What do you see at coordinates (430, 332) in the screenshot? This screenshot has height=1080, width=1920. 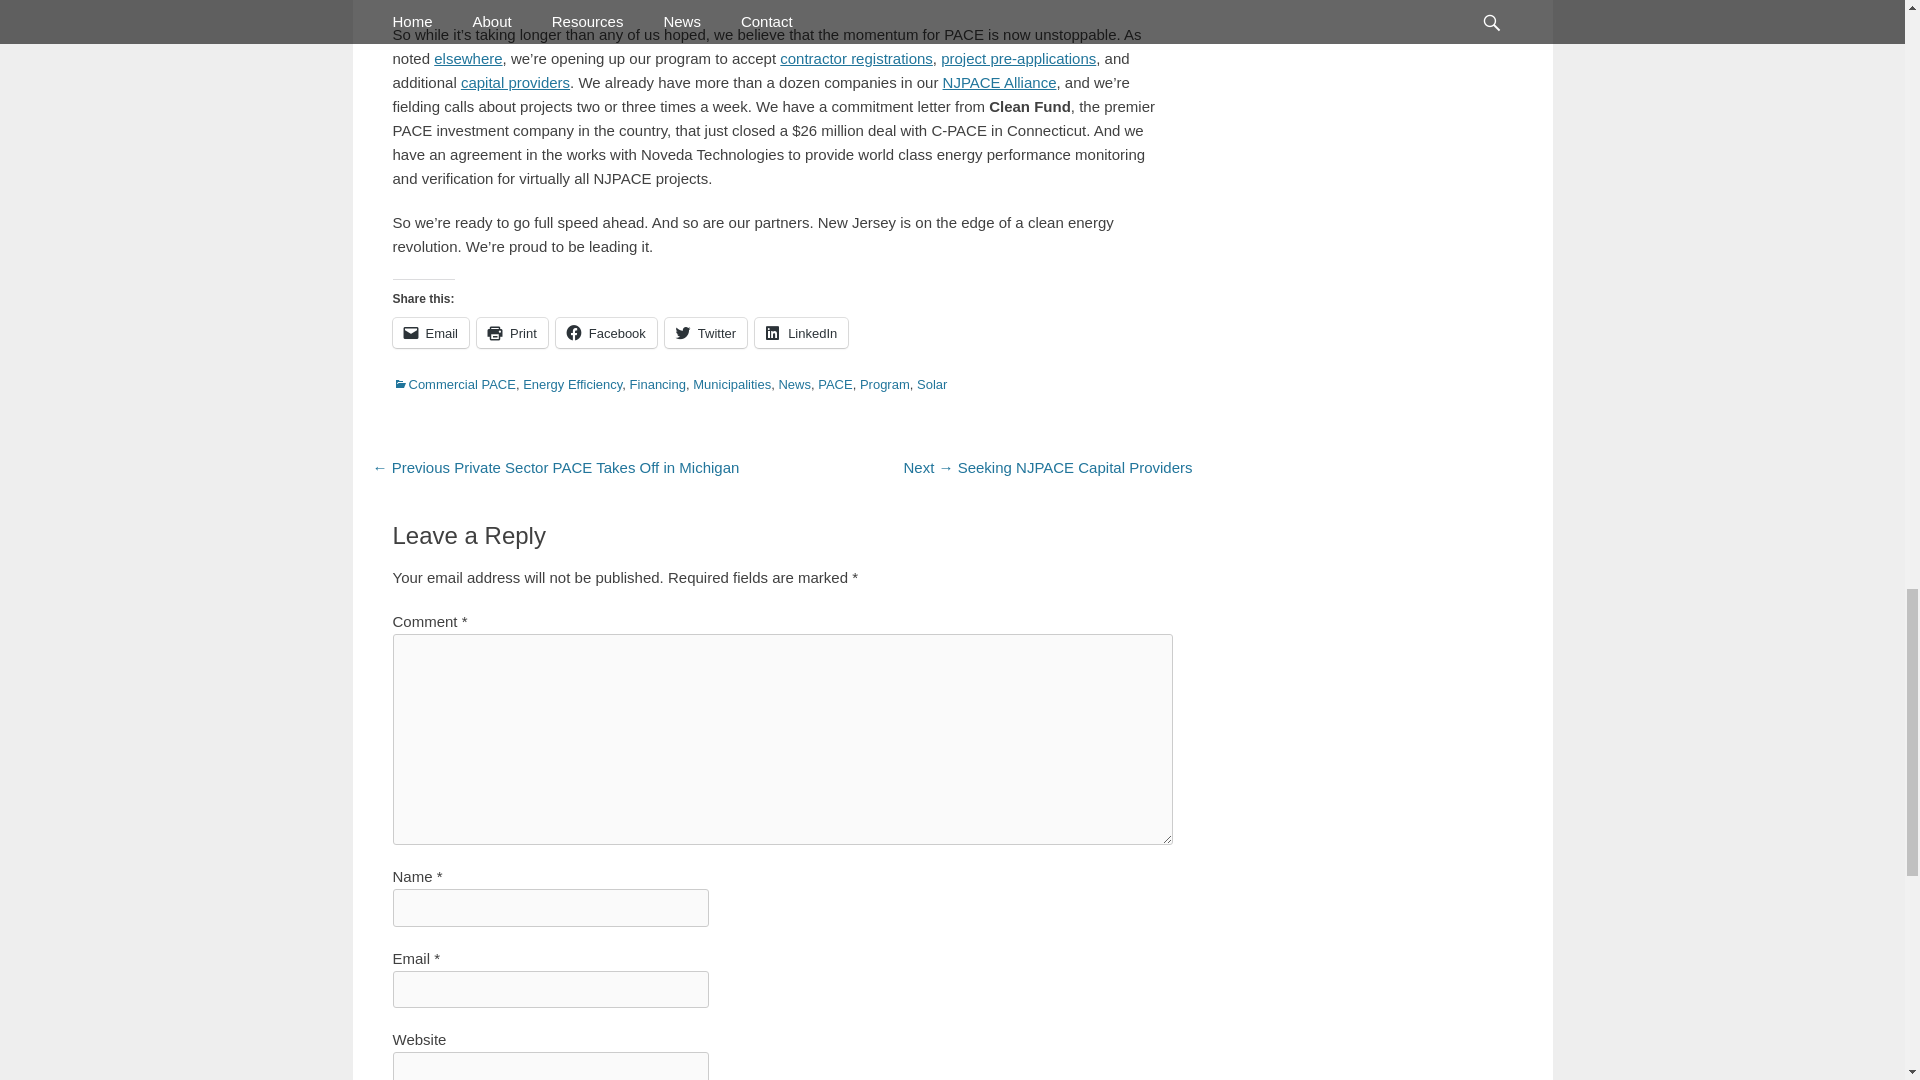 I see `Click to email a link to a friend` at bounding box center [430, 332].